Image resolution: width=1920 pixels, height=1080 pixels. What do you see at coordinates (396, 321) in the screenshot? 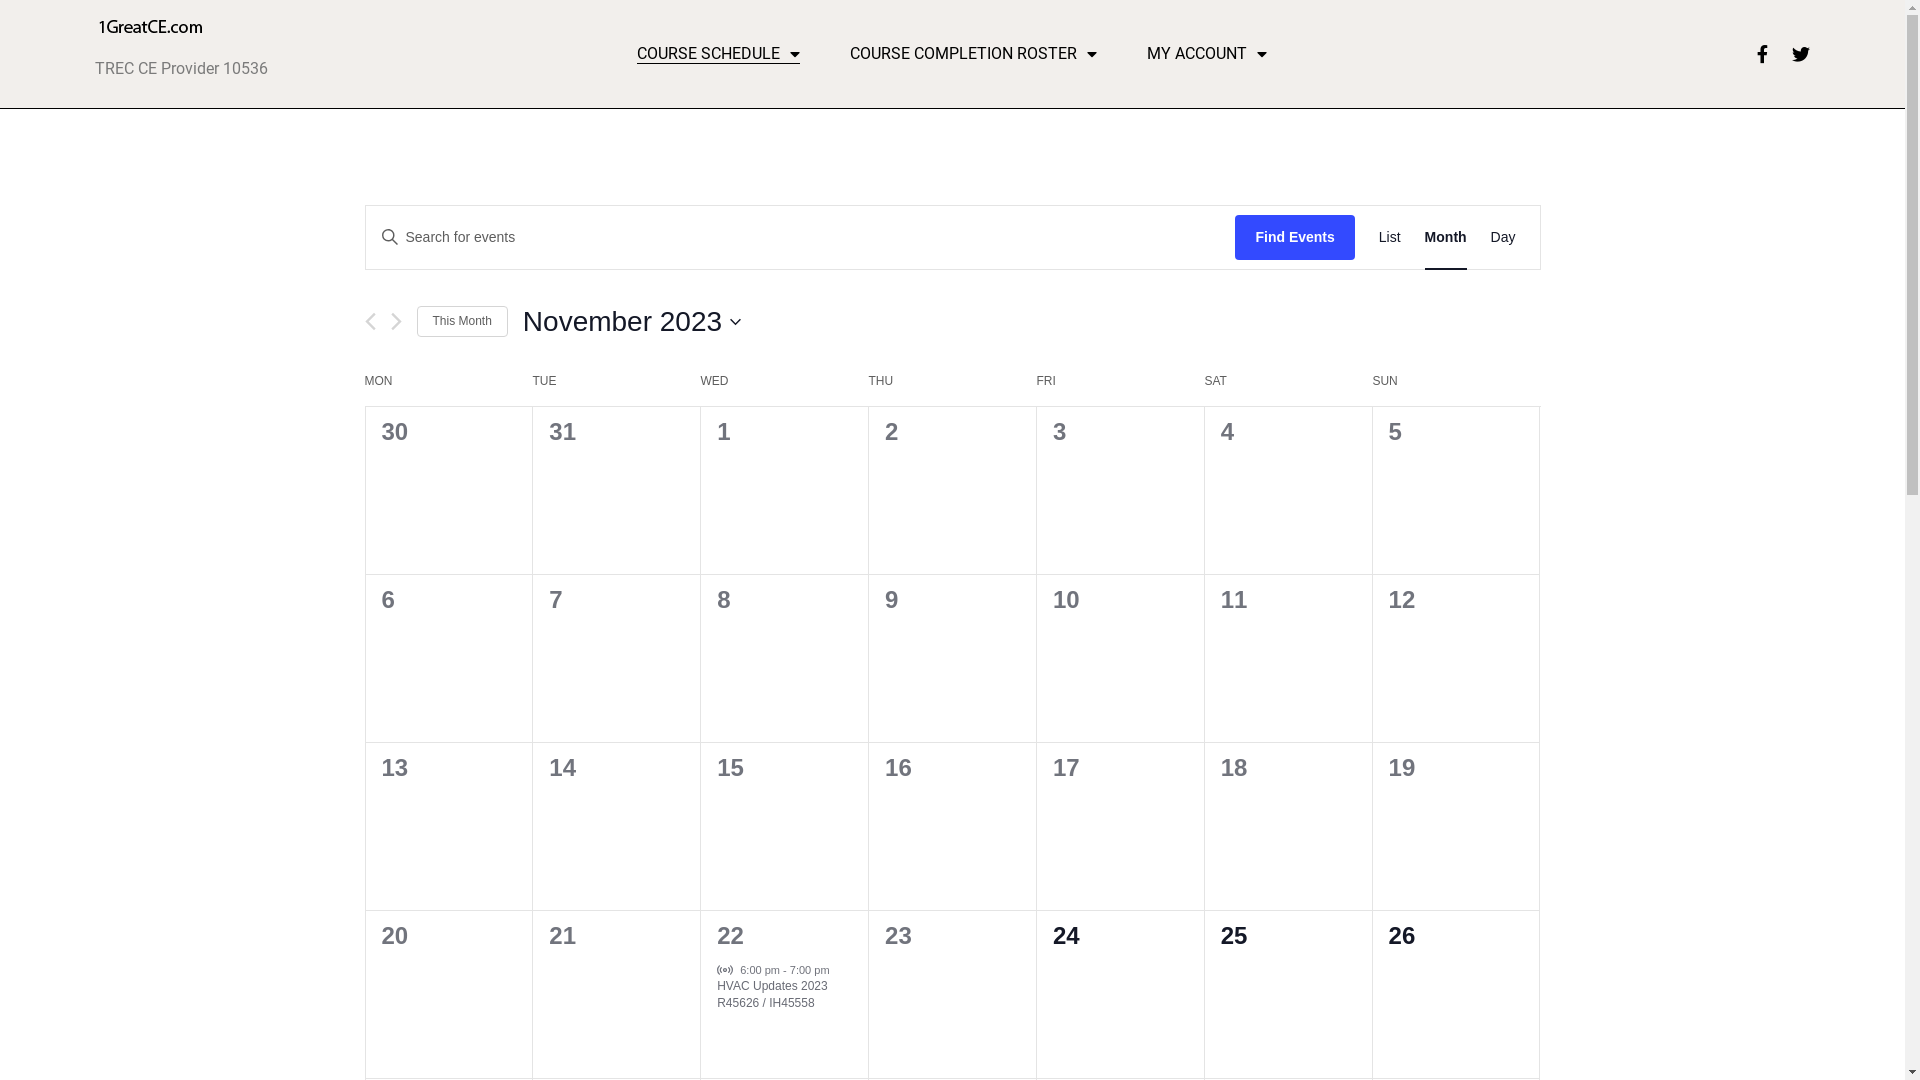
I see `Next month` at bounding box center [396, 321].